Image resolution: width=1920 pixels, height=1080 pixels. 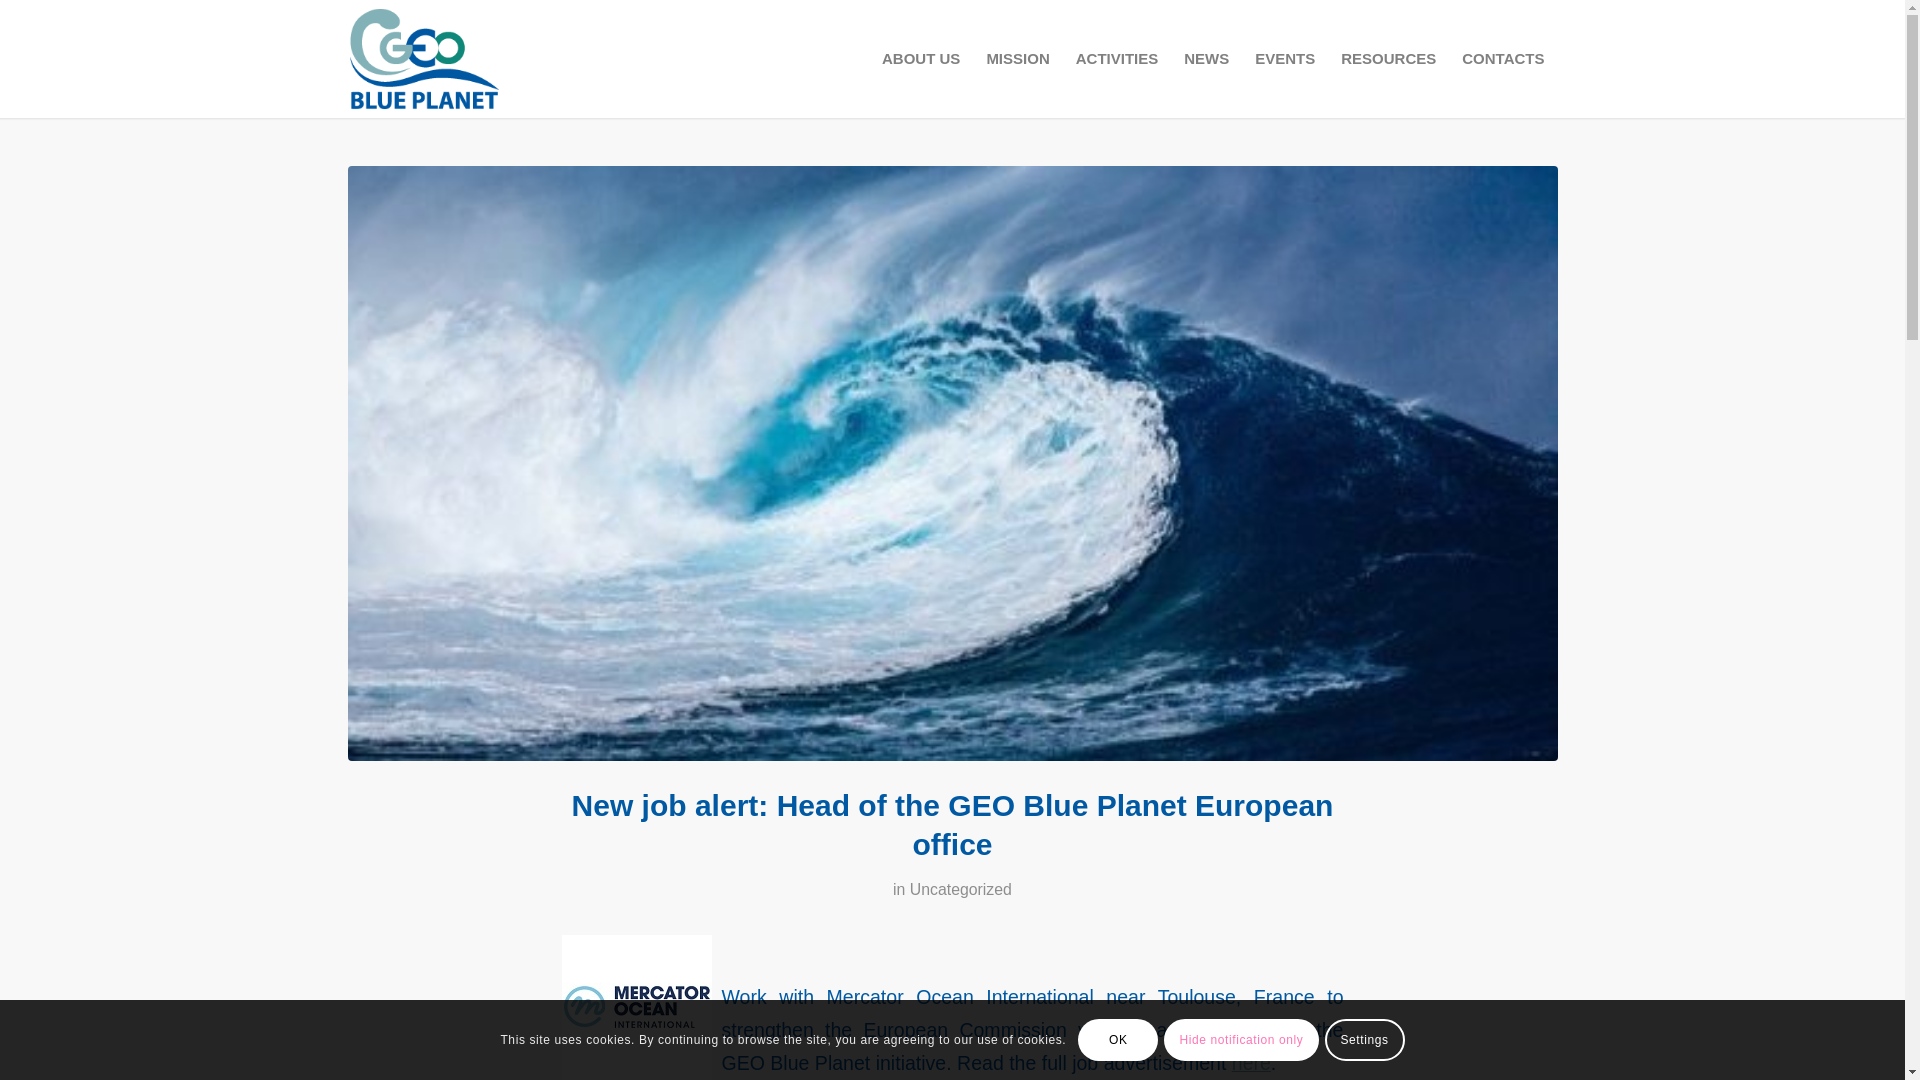 I want to click on GEO-Blue-Planet-logo, so click(x=473, y=58).